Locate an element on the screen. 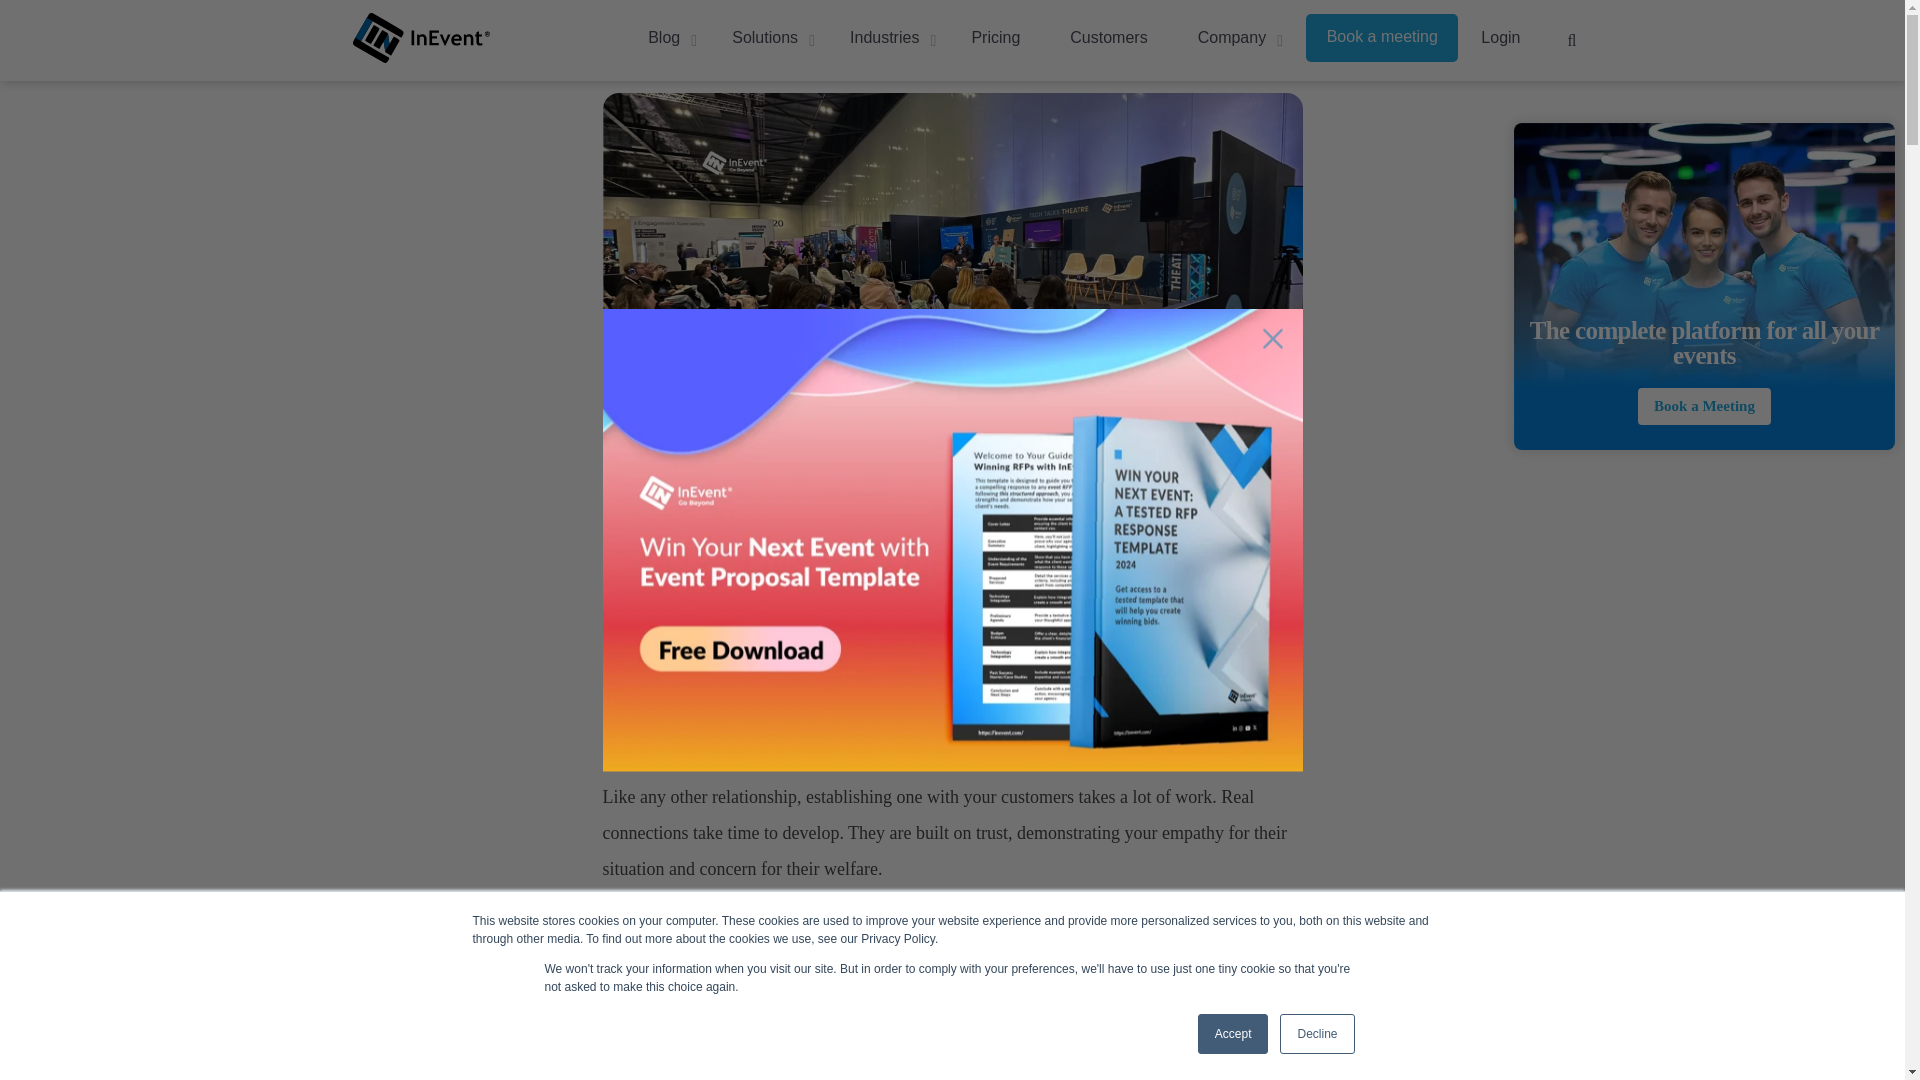 The height and width of the screenshot is (1080, 1920). Solutions is located at coordinates (765, 35).